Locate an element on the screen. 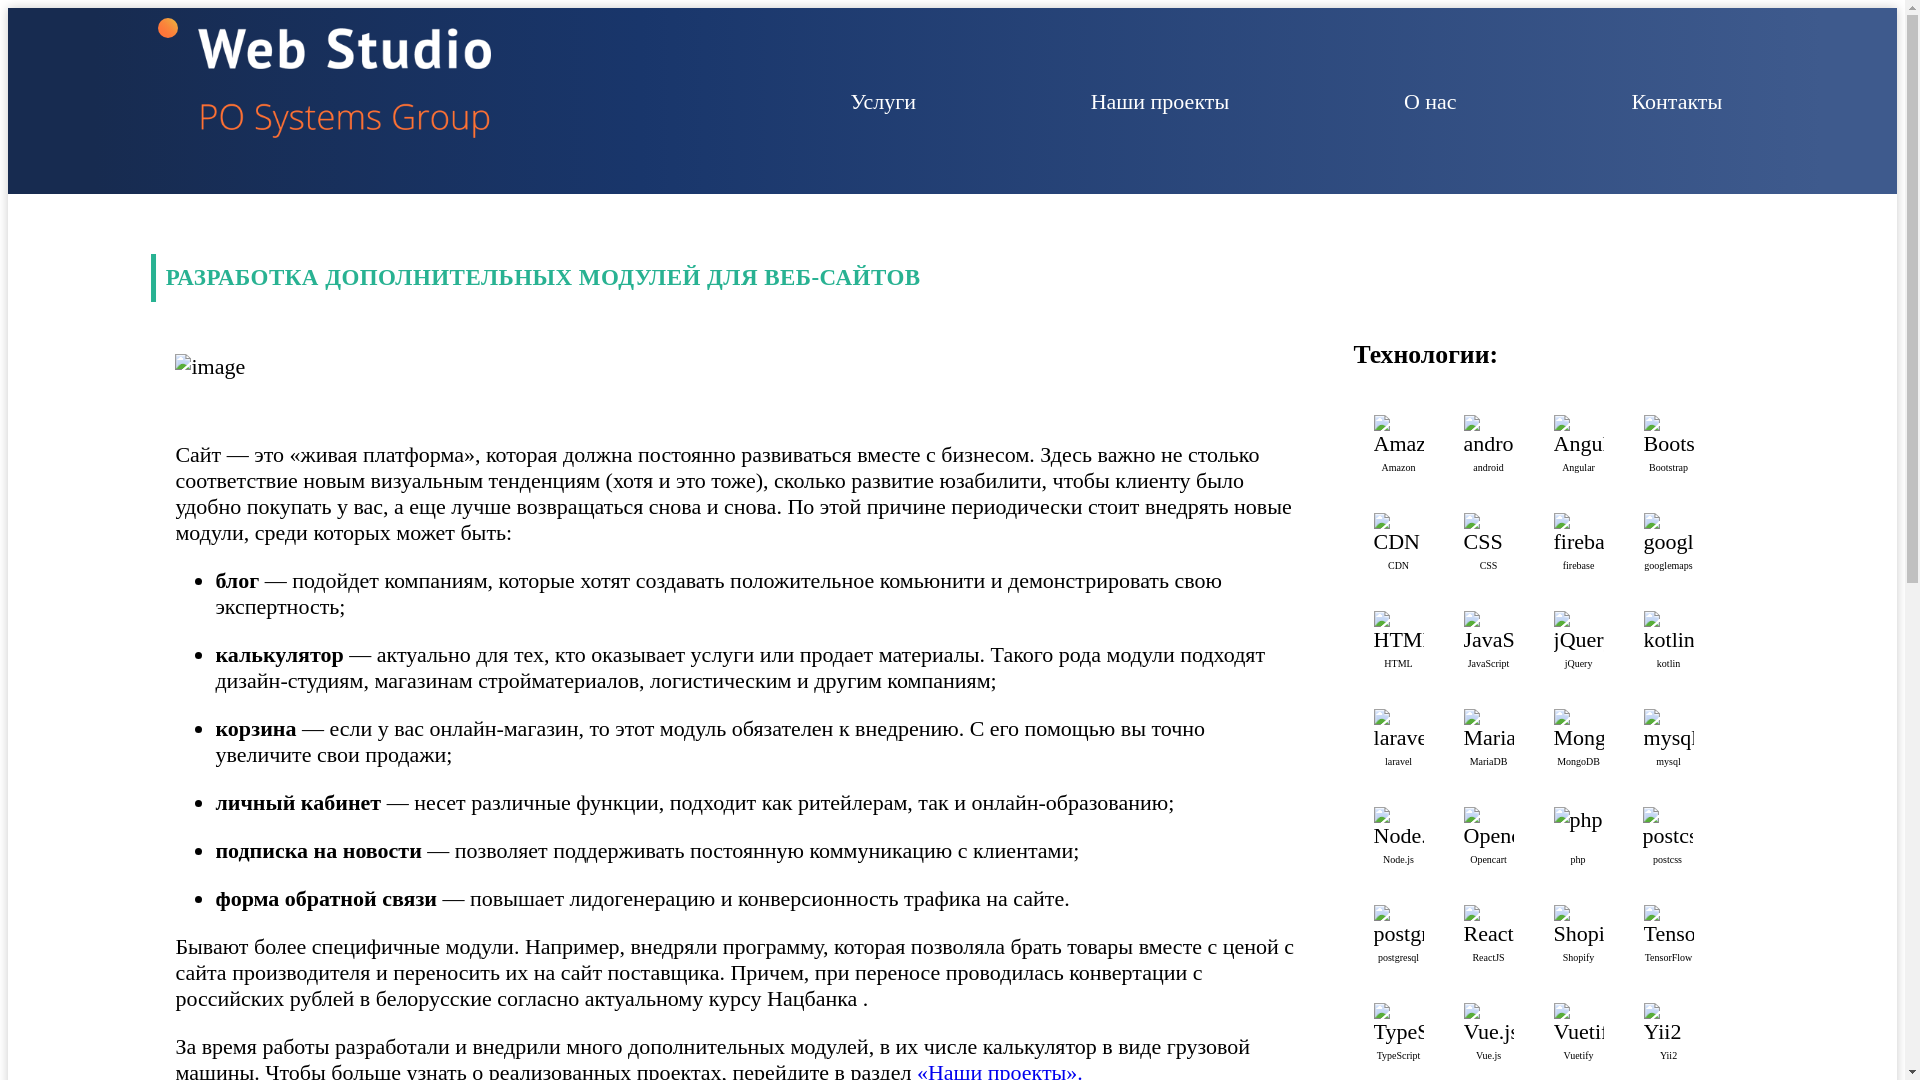  ReactJS is located at coordinates (1489, 926).